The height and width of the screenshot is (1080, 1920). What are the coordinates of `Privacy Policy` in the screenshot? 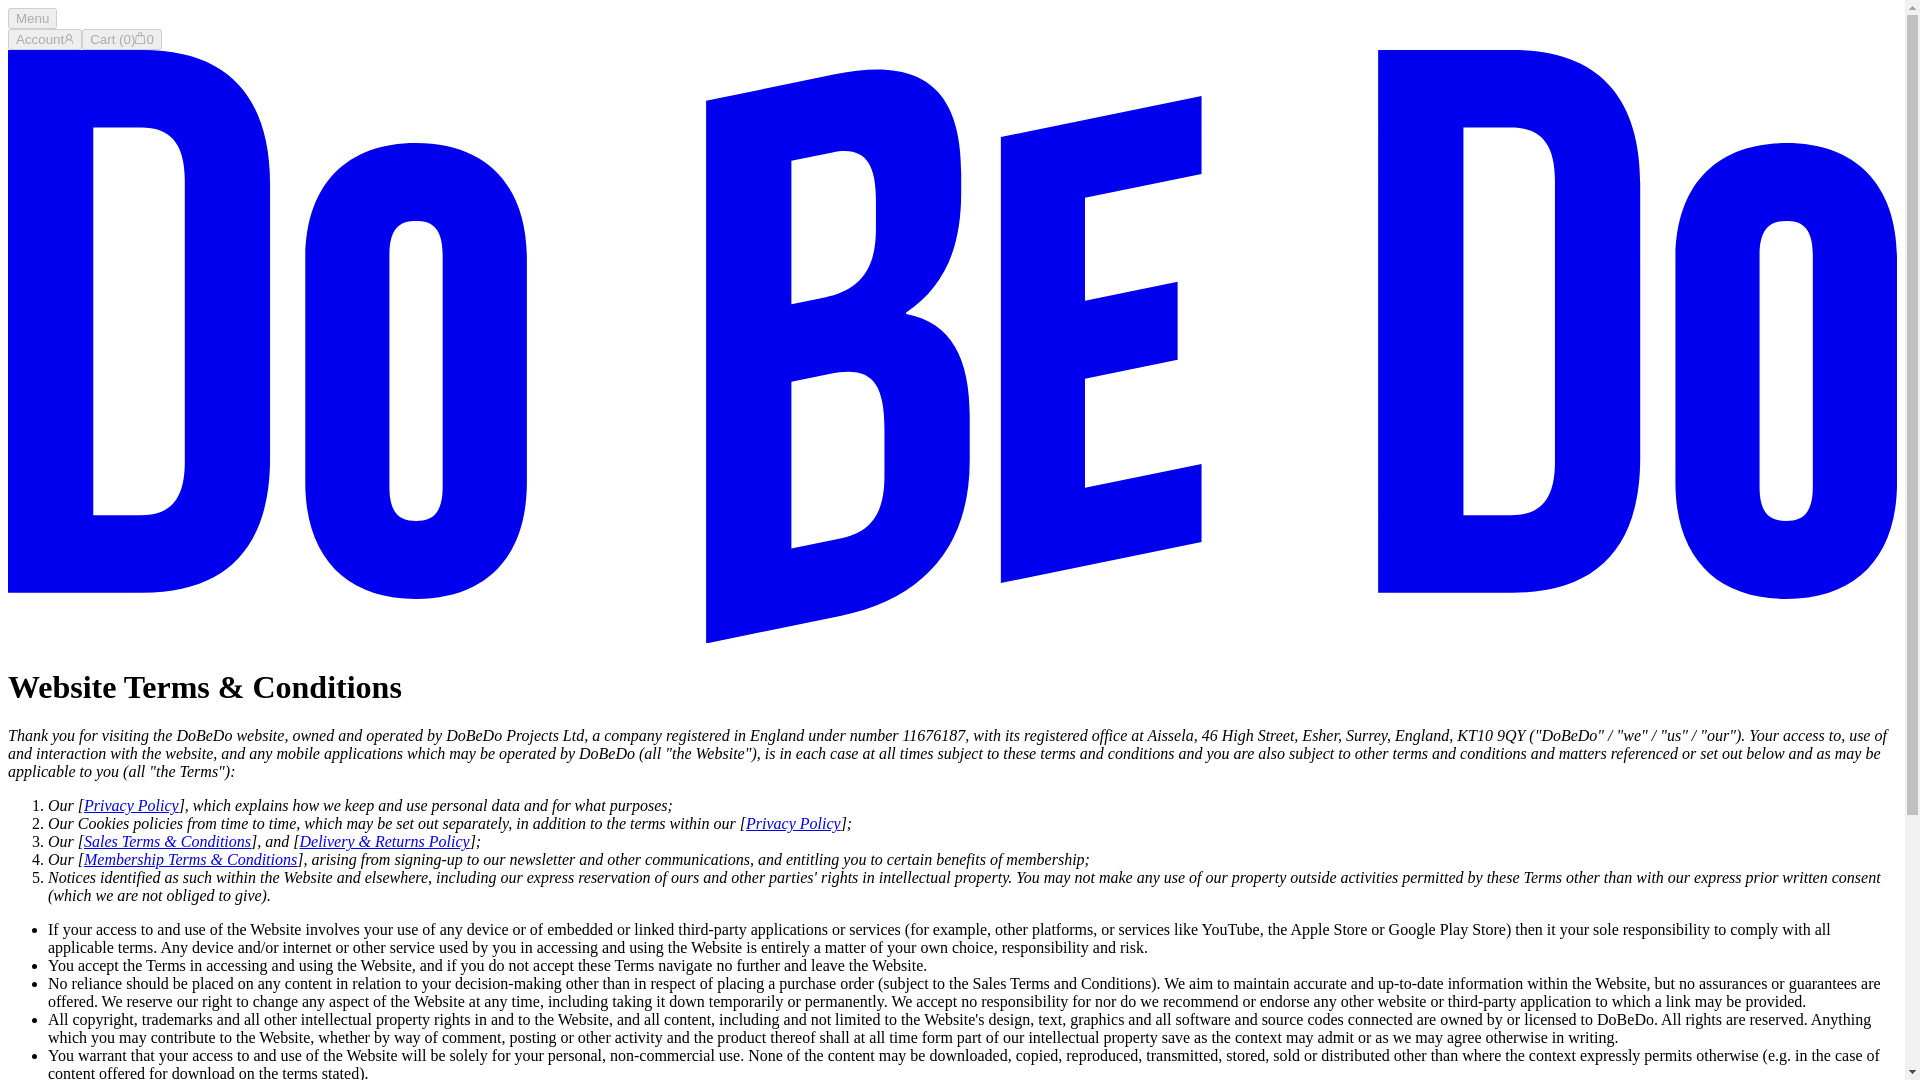 It's located at (131, 806).